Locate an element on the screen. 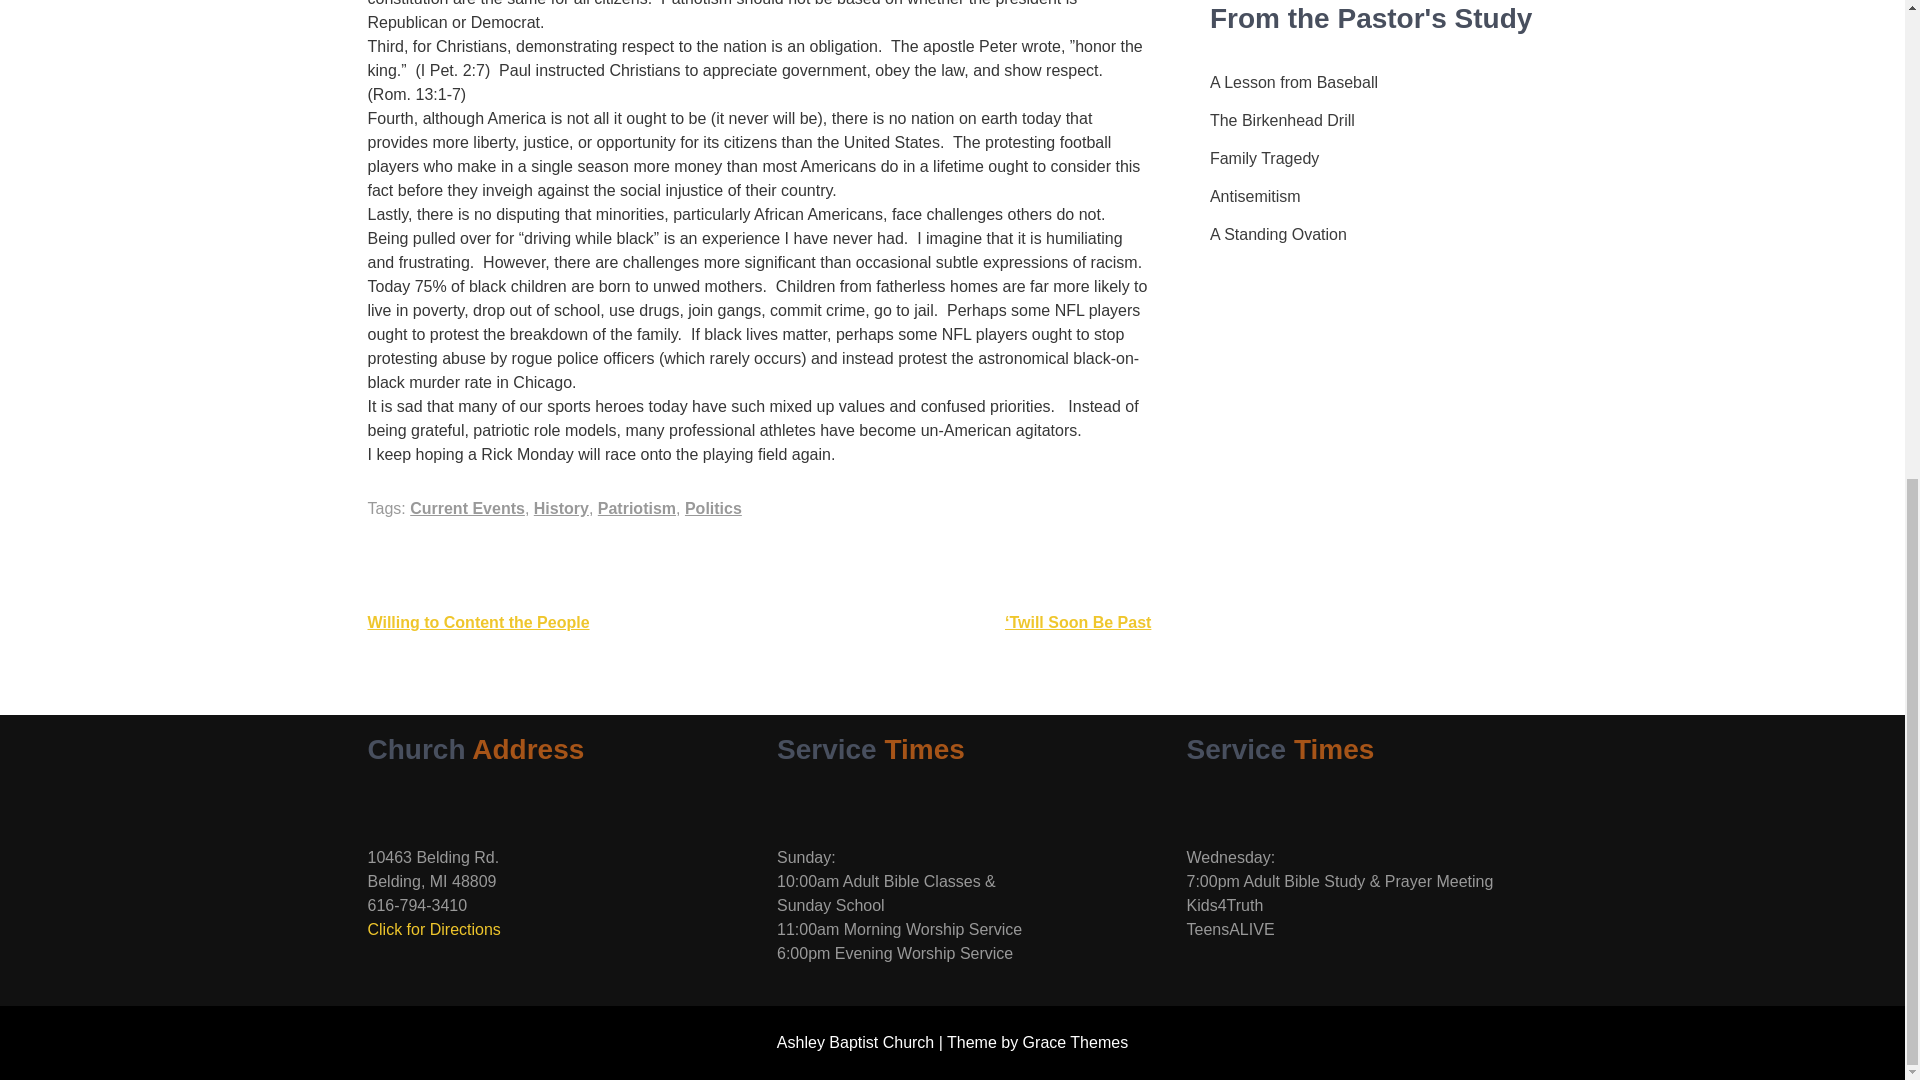 The image size is (1920, 1080). Patriotism is located at coordinates (636, 508).